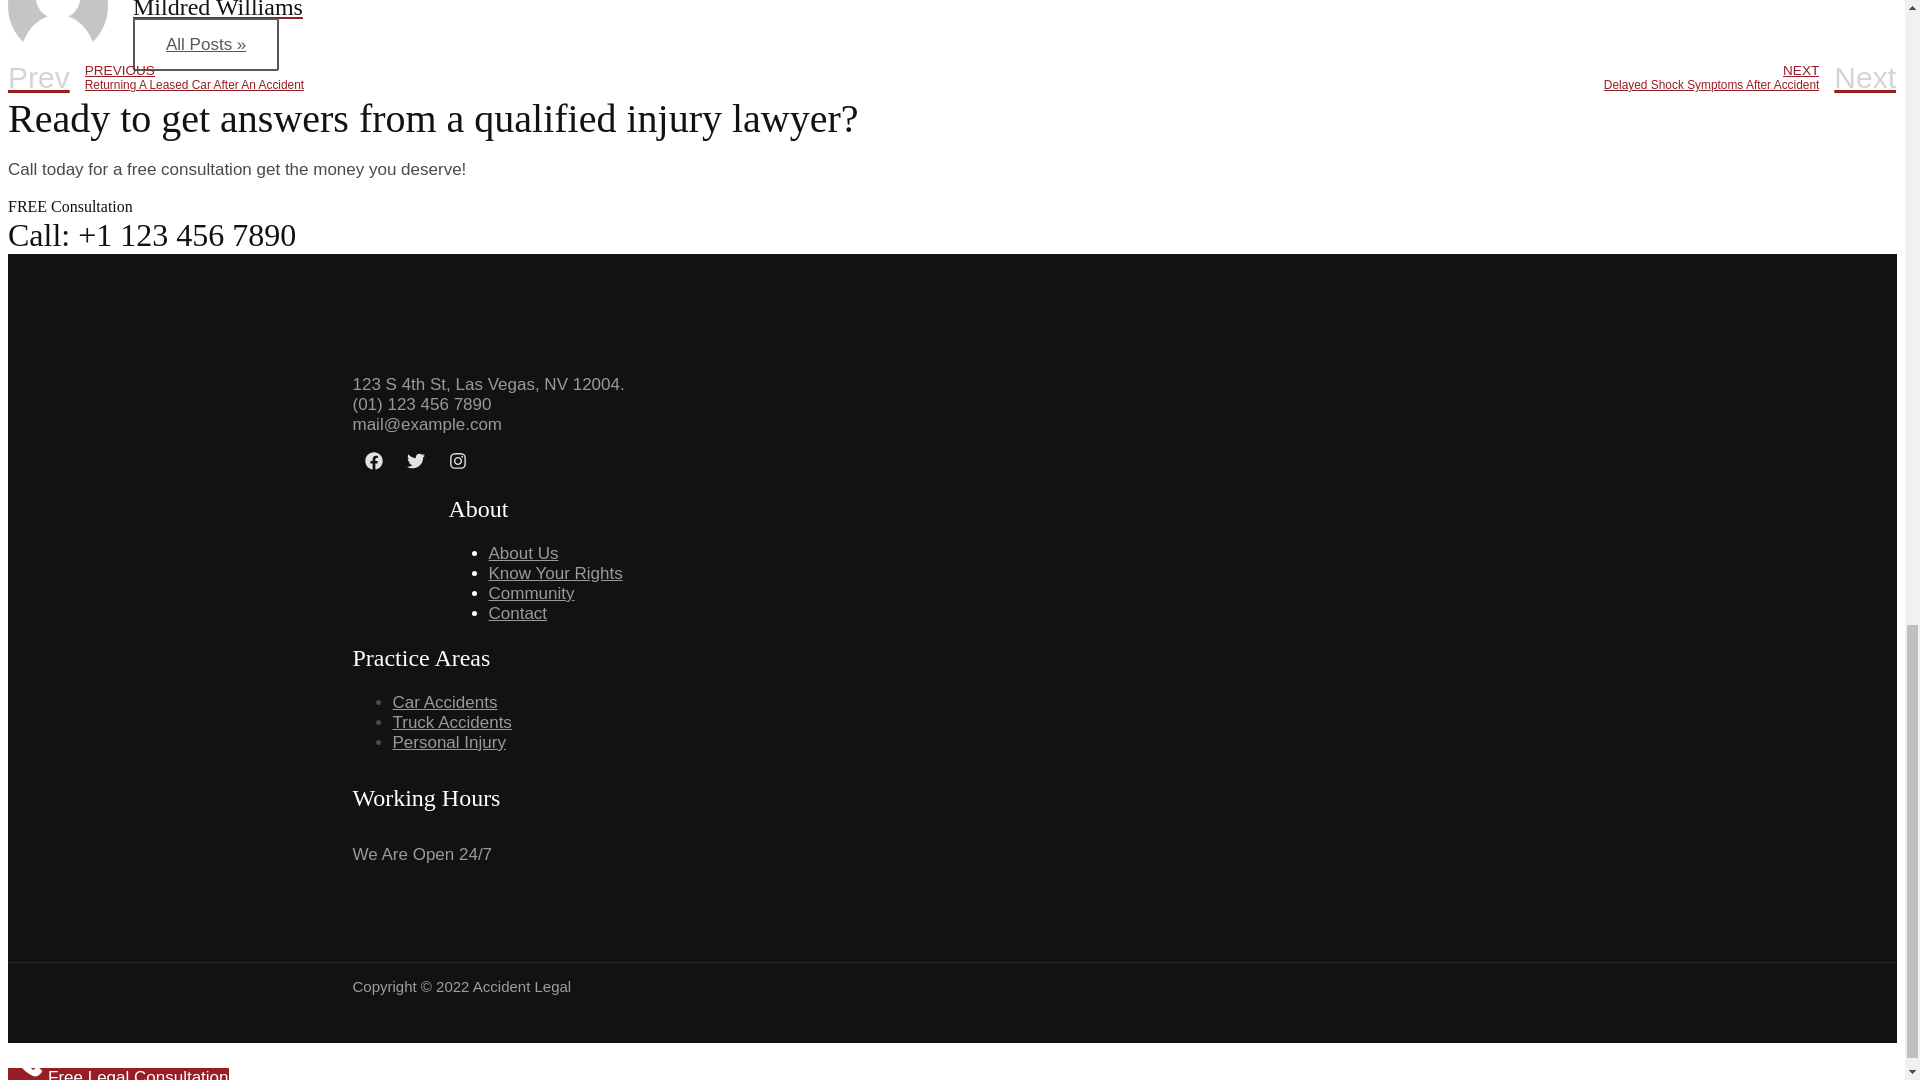  What do you see at coordinates (522, 553) in the screenshot?
I see `Car Accidents` at bounding box center [522, 553].